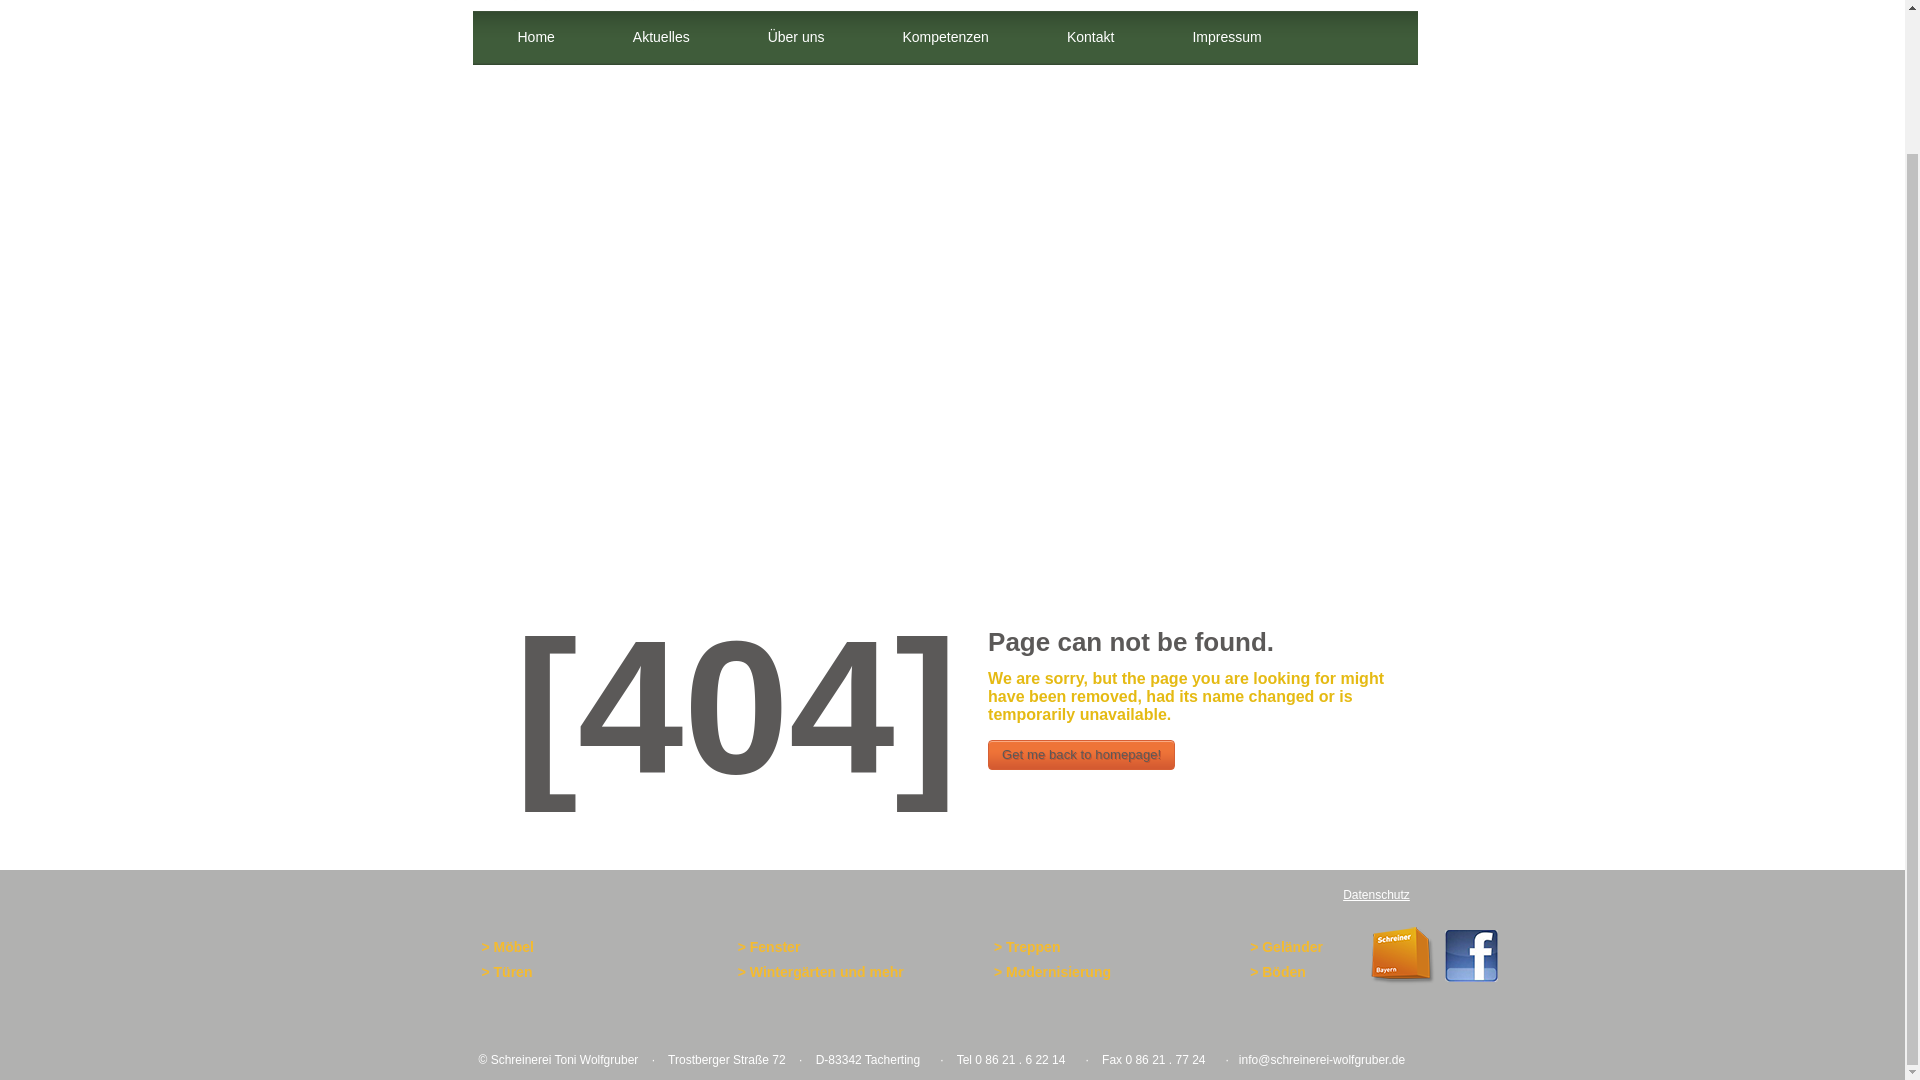  What do you see at coordinates (1376, 894) in the screenshot?
I see `Datenschutz` at bounding box center [1376, 894].